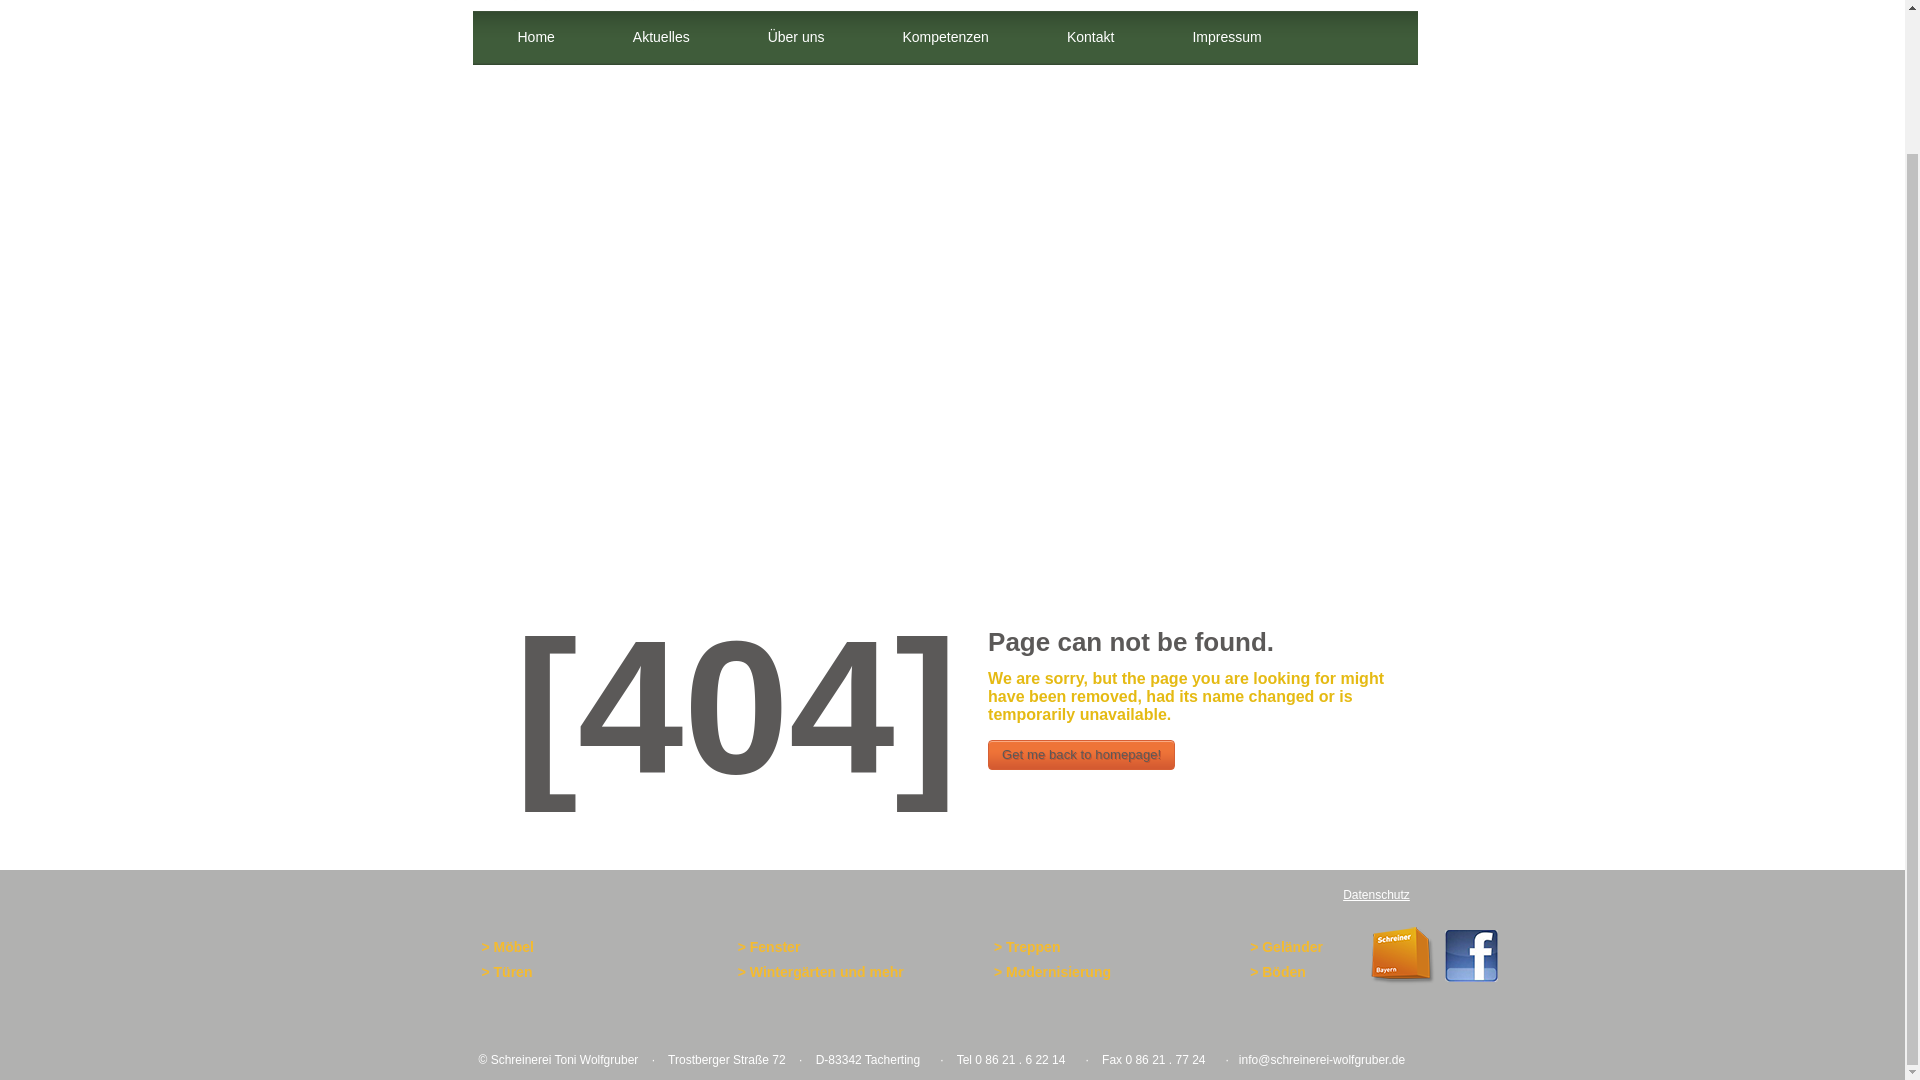  What do you see at coordinates (1376, 894) in the screenshot?
I see `Datenschutz` at bounding box center [1376, 894].